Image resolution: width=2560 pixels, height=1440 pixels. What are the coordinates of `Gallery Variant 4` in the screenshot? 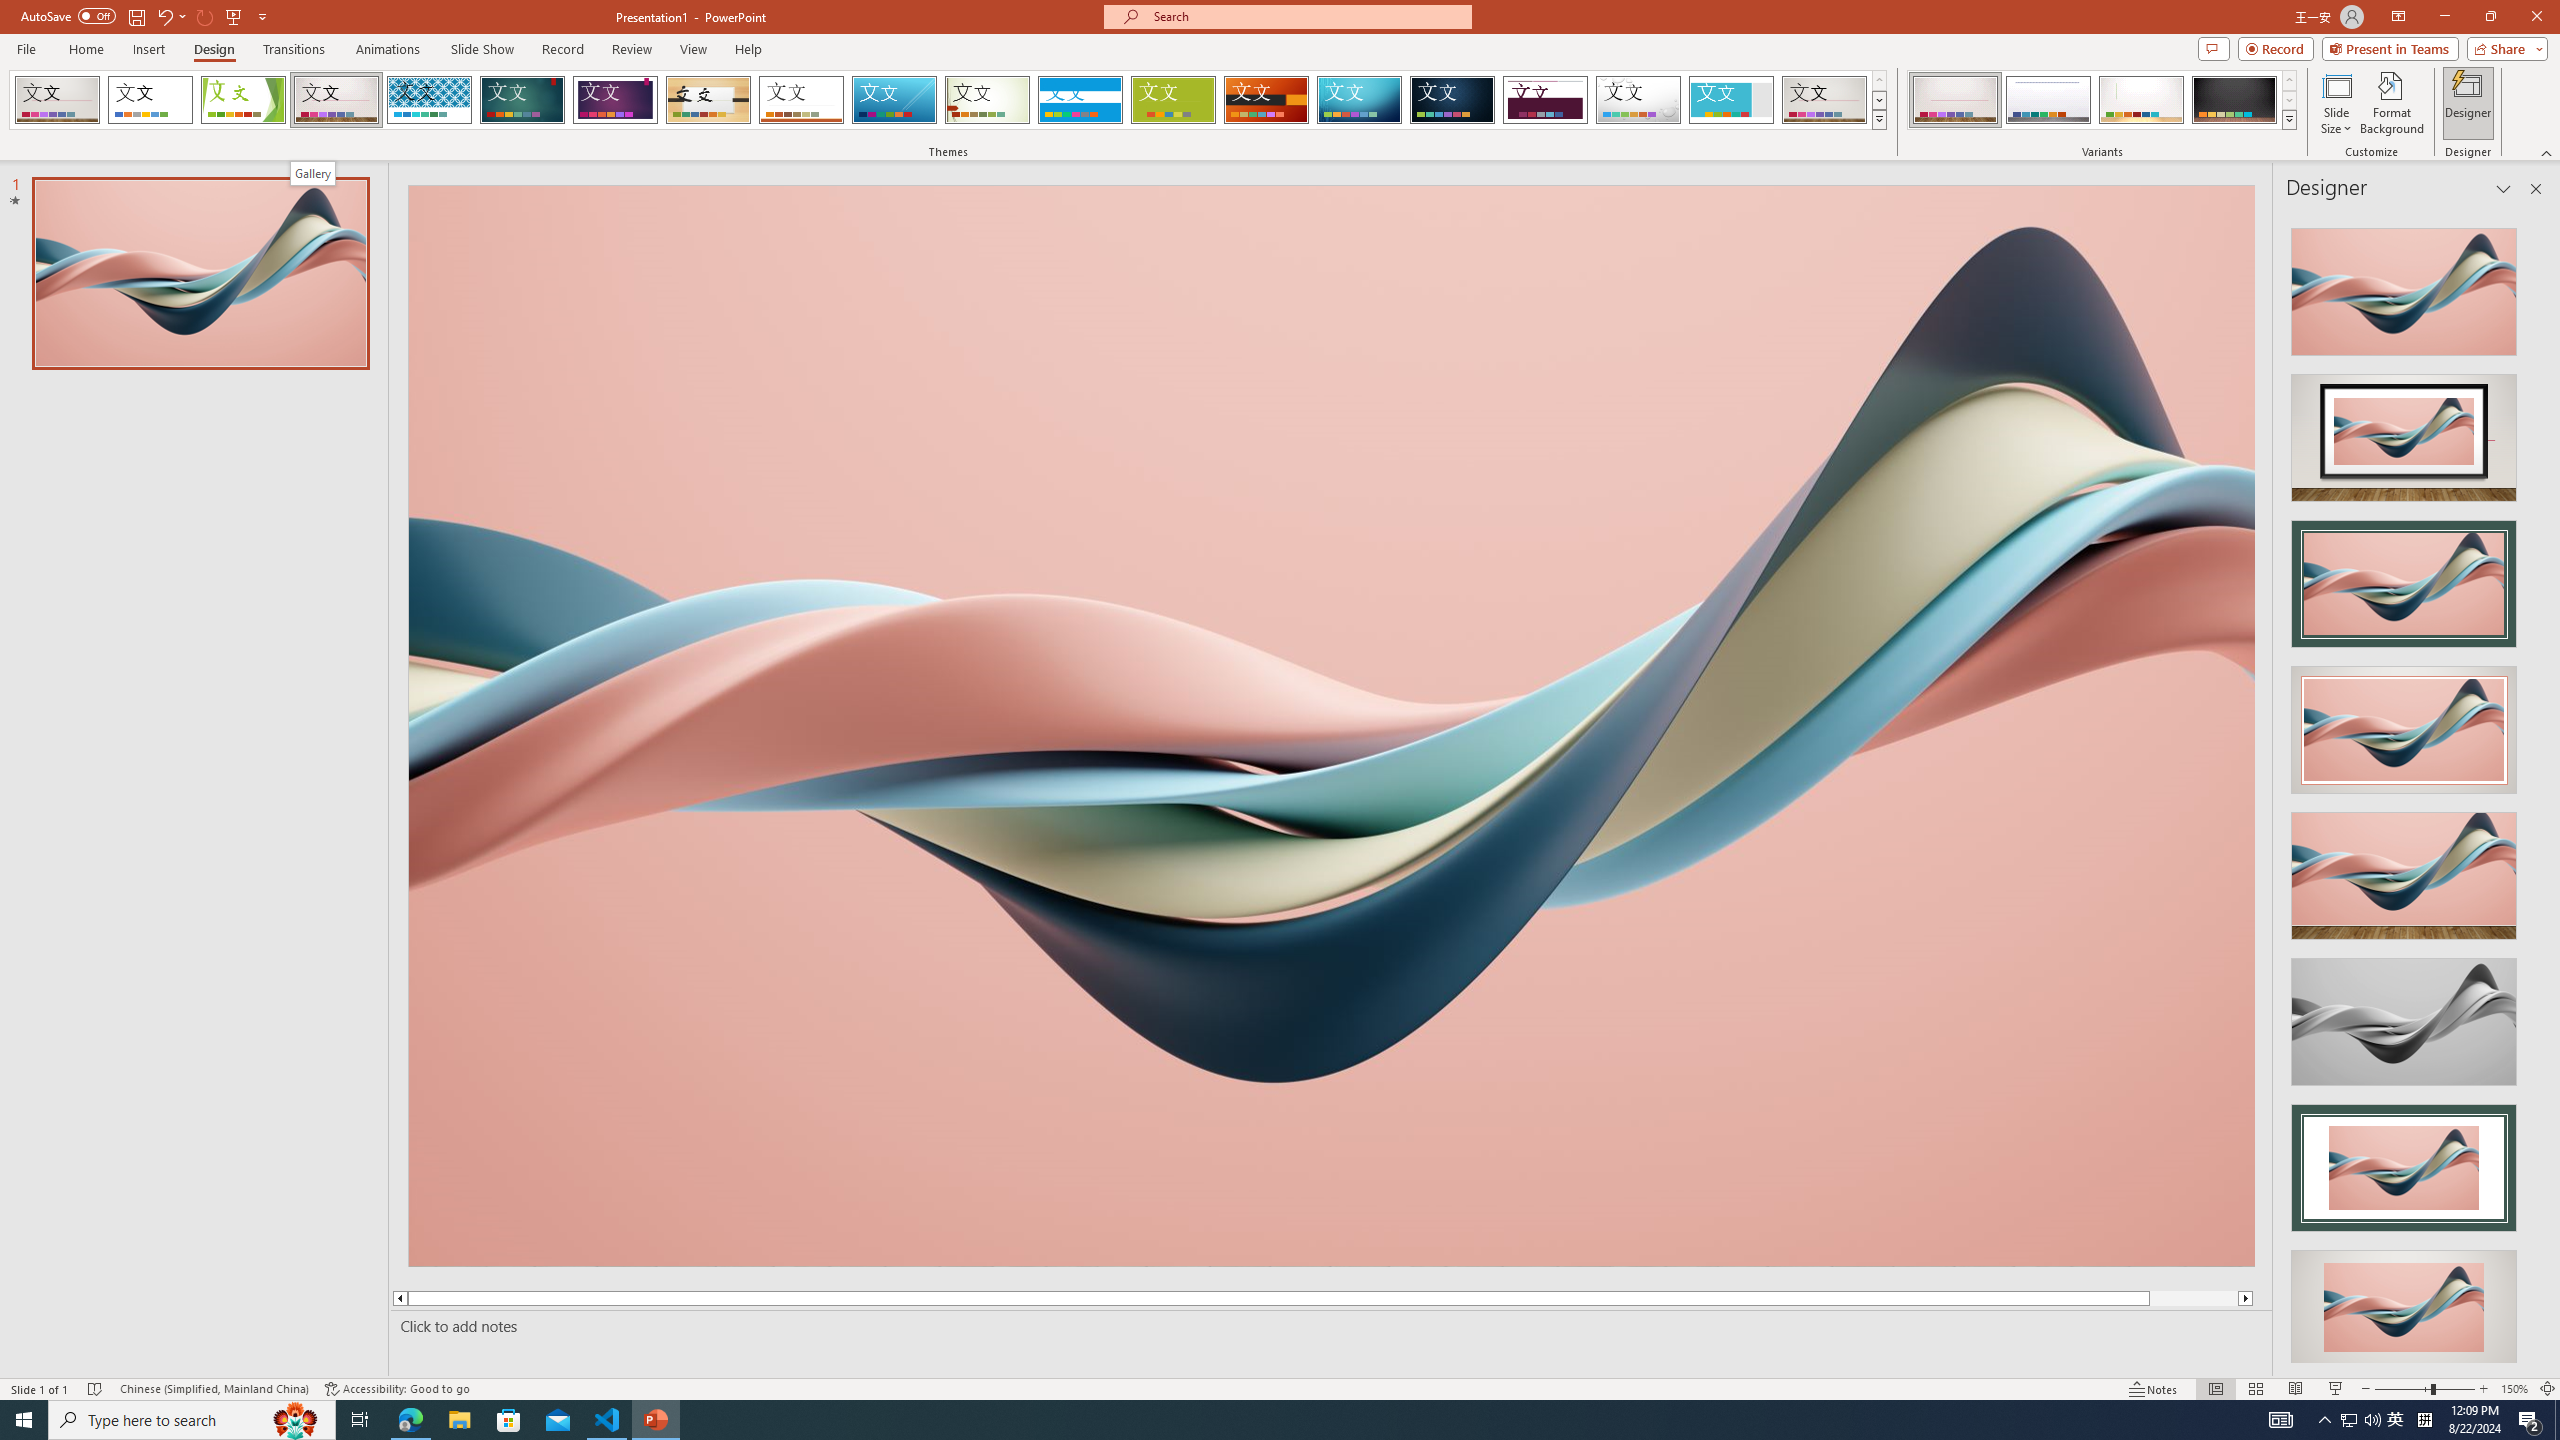 It's located at (2234, 100).